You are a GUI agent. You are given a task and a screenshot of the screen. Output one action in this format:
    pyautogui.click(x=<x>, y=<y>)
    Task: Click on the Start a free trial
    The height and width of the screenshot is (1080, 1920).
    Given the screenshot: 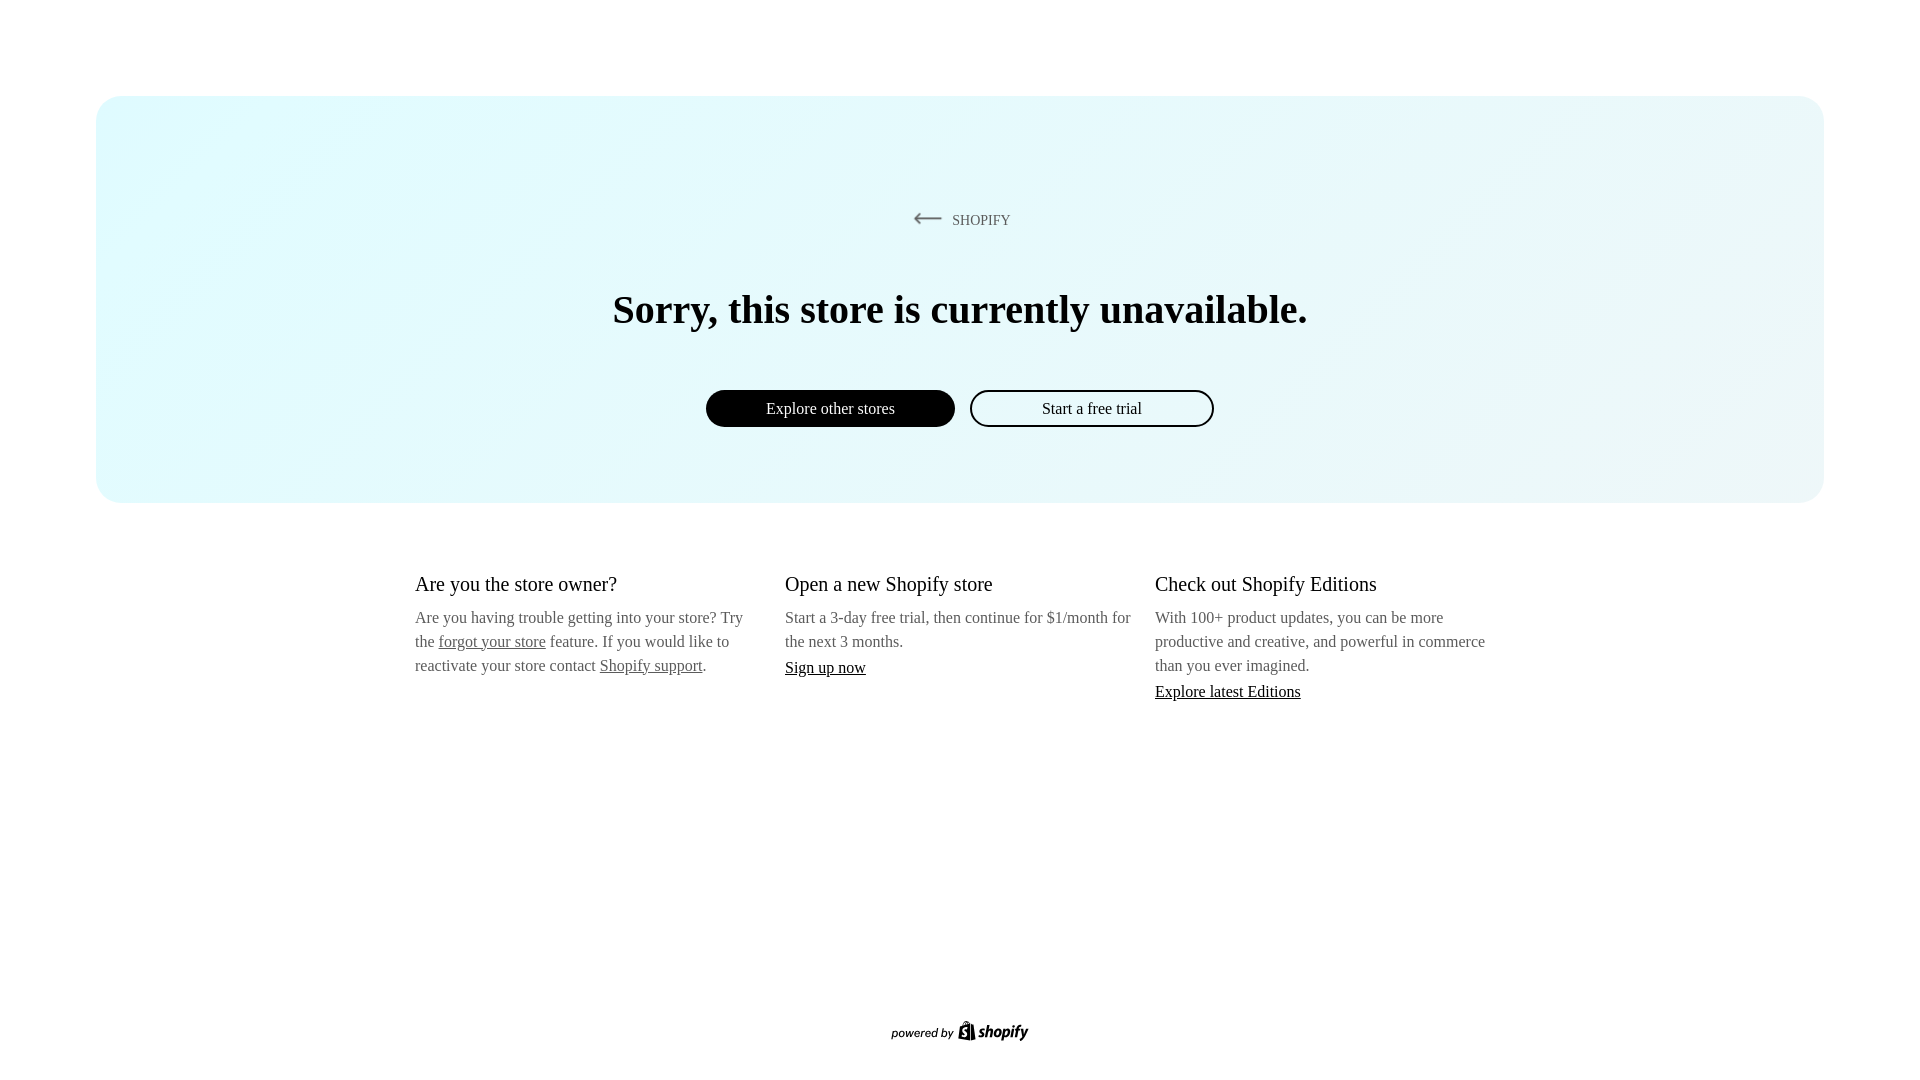 What is the action you would take?
    pyautogui.click(x=1091, y=408)
    